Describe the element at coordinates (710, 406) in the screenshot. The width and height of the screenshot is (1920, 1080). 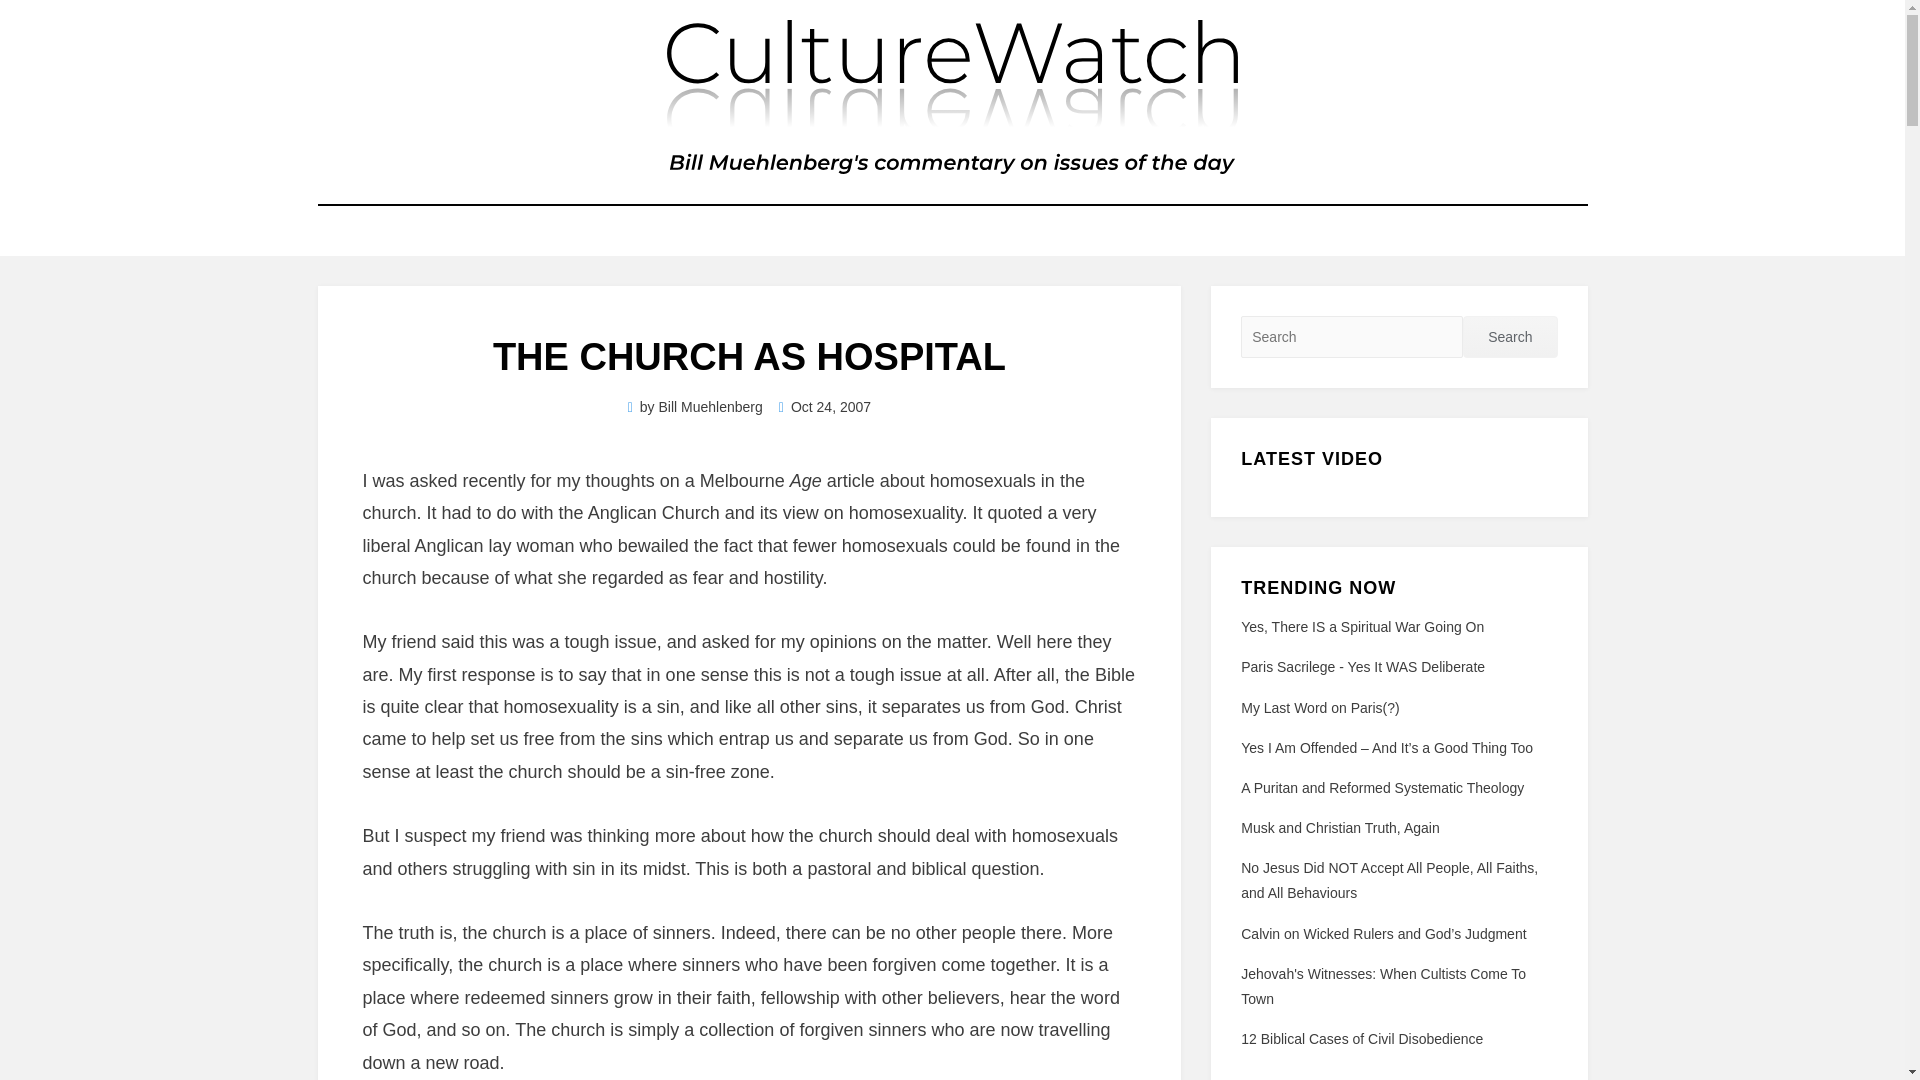
I see `Bill Muehlenberg` at that location.